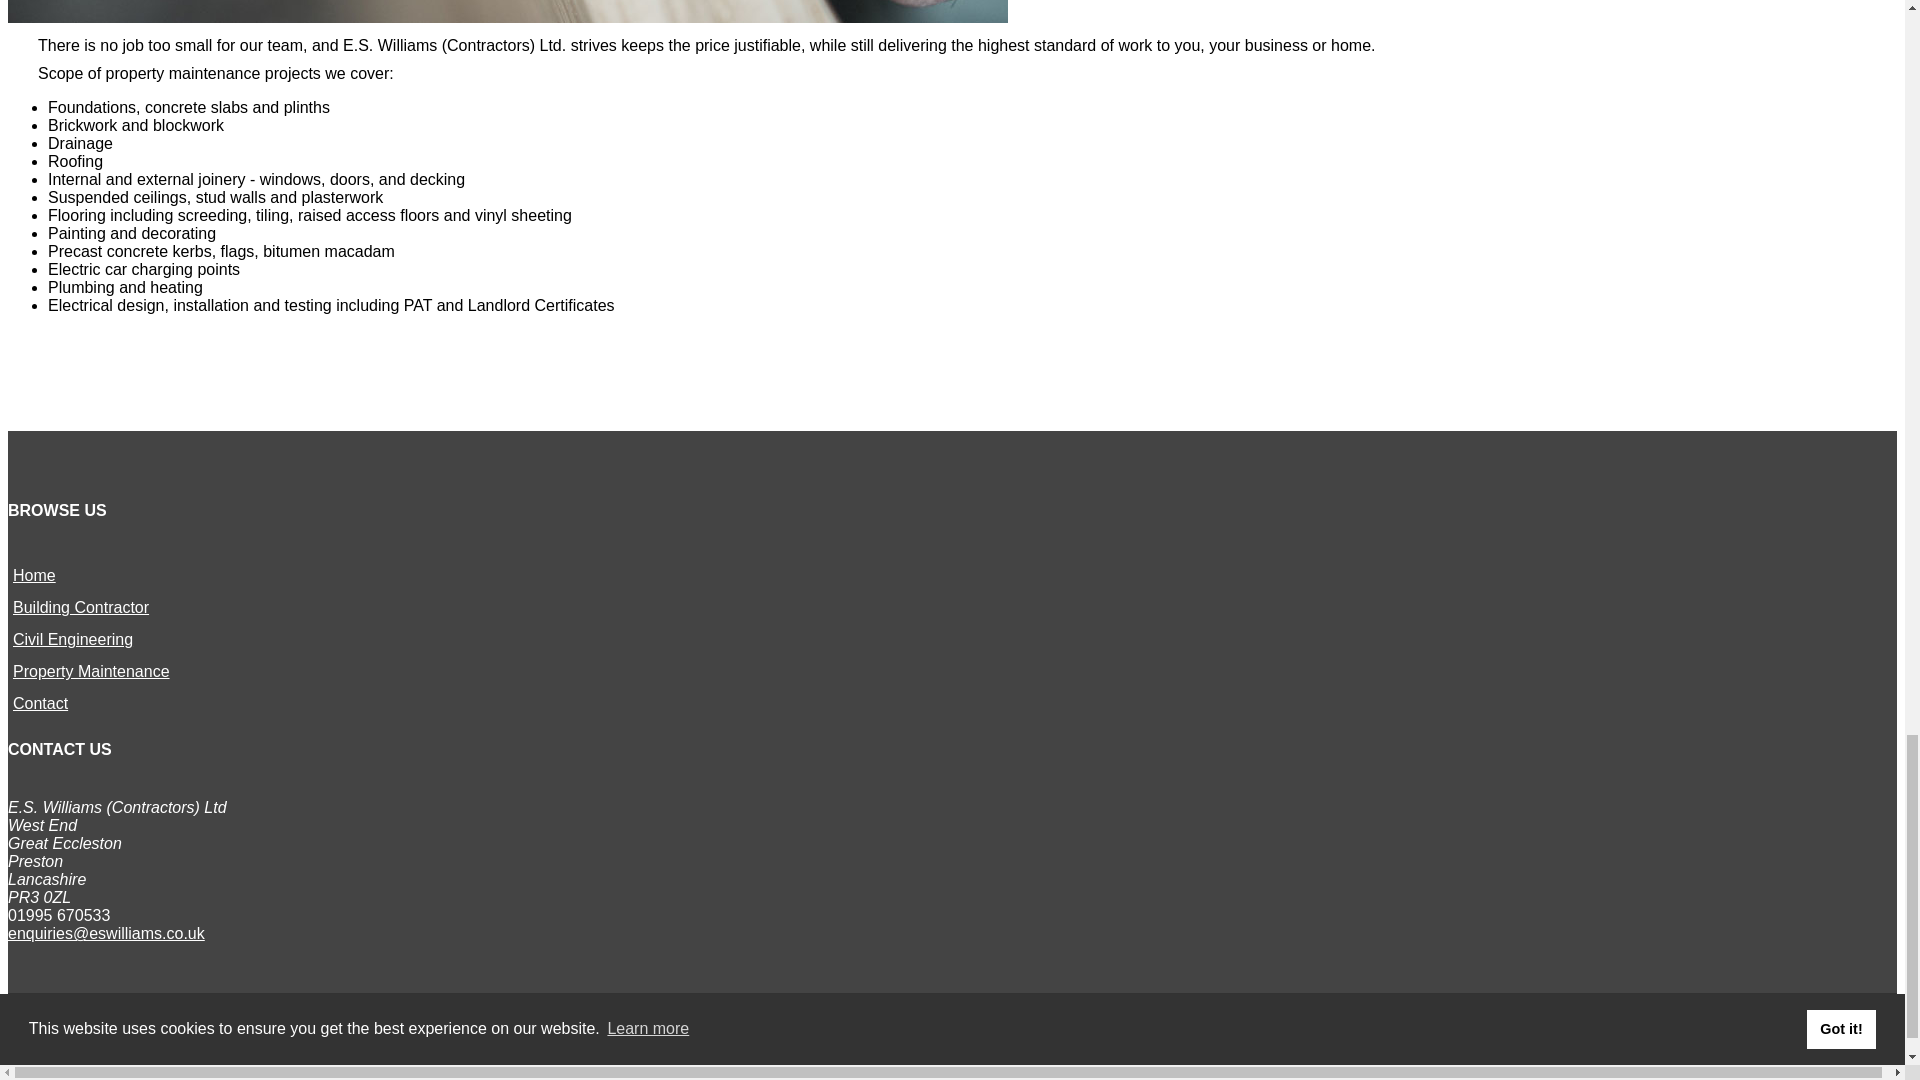 This screenshot has height=1080, width=1920. I want to click on Contact, so click(40, 703).